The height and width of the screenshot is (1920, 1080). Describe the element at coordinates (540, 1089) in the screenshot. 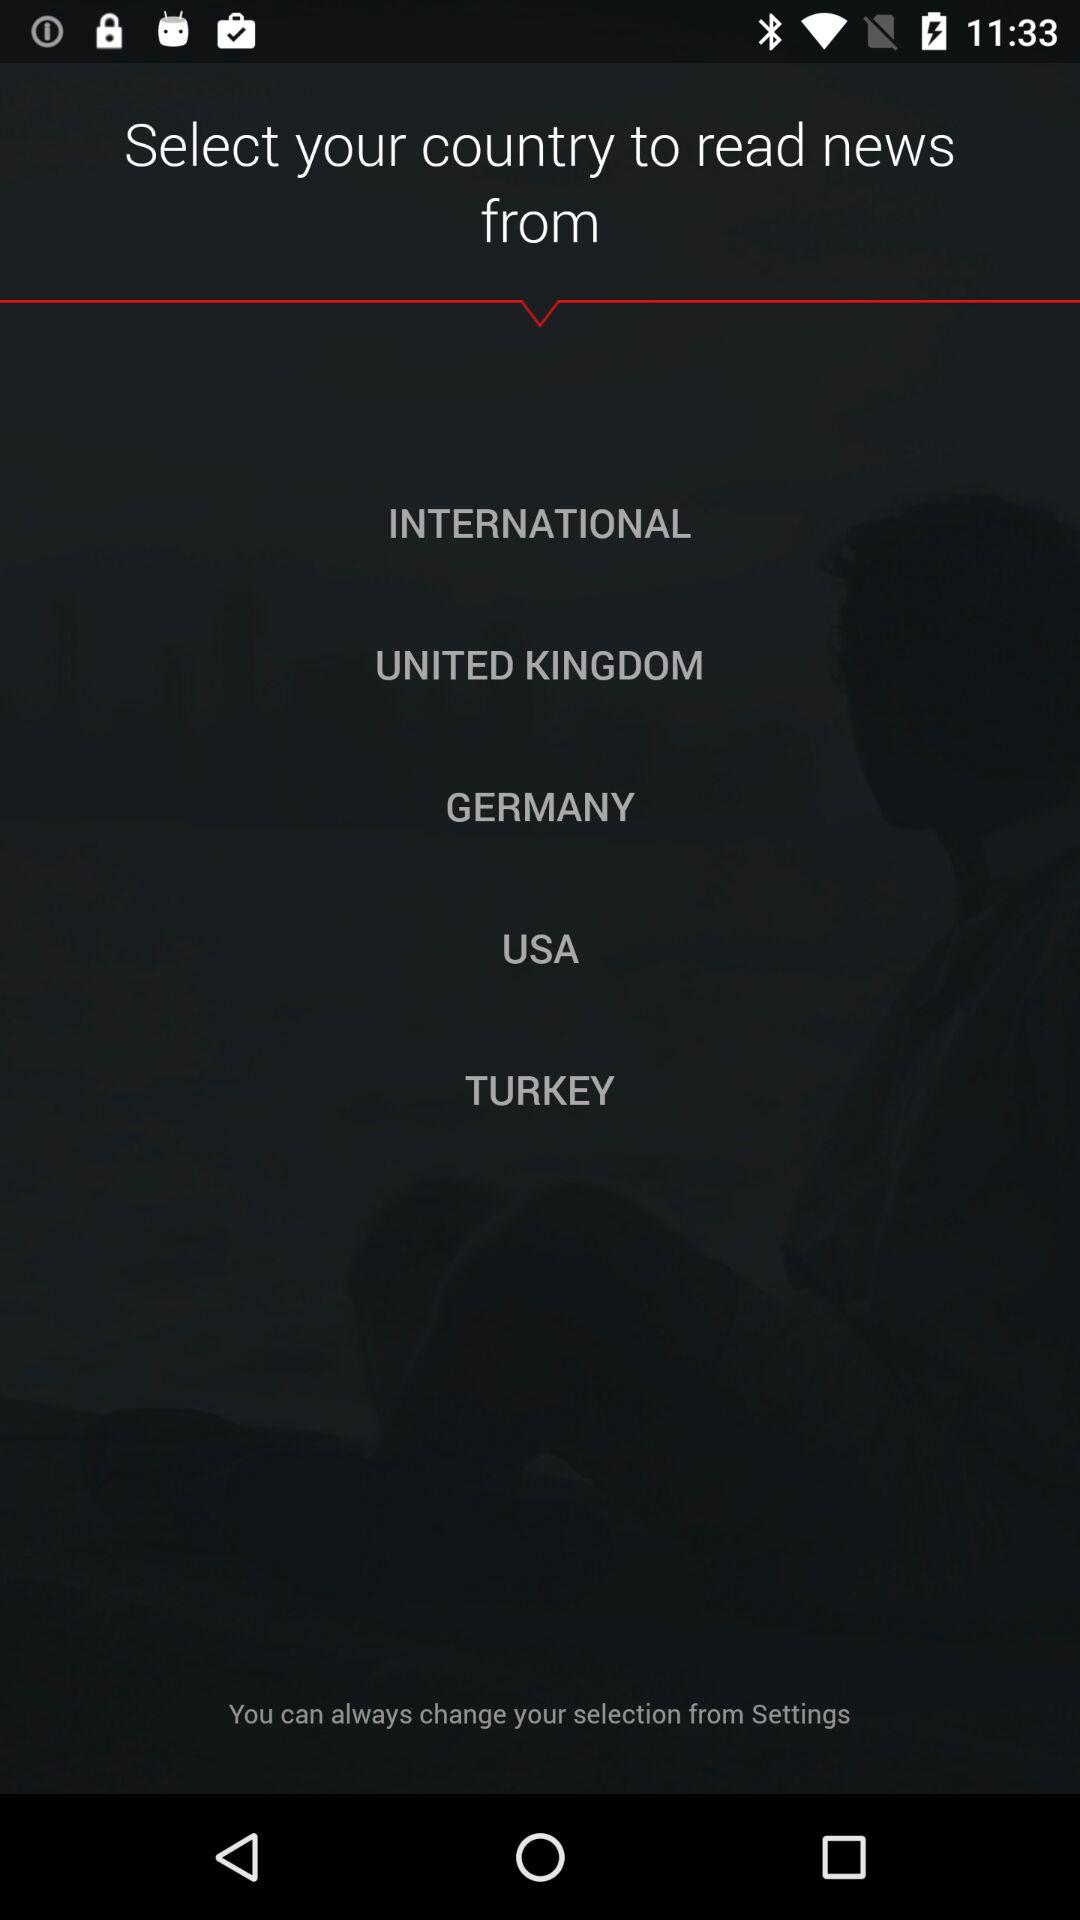

I see `scroll until turkey button` at that location.